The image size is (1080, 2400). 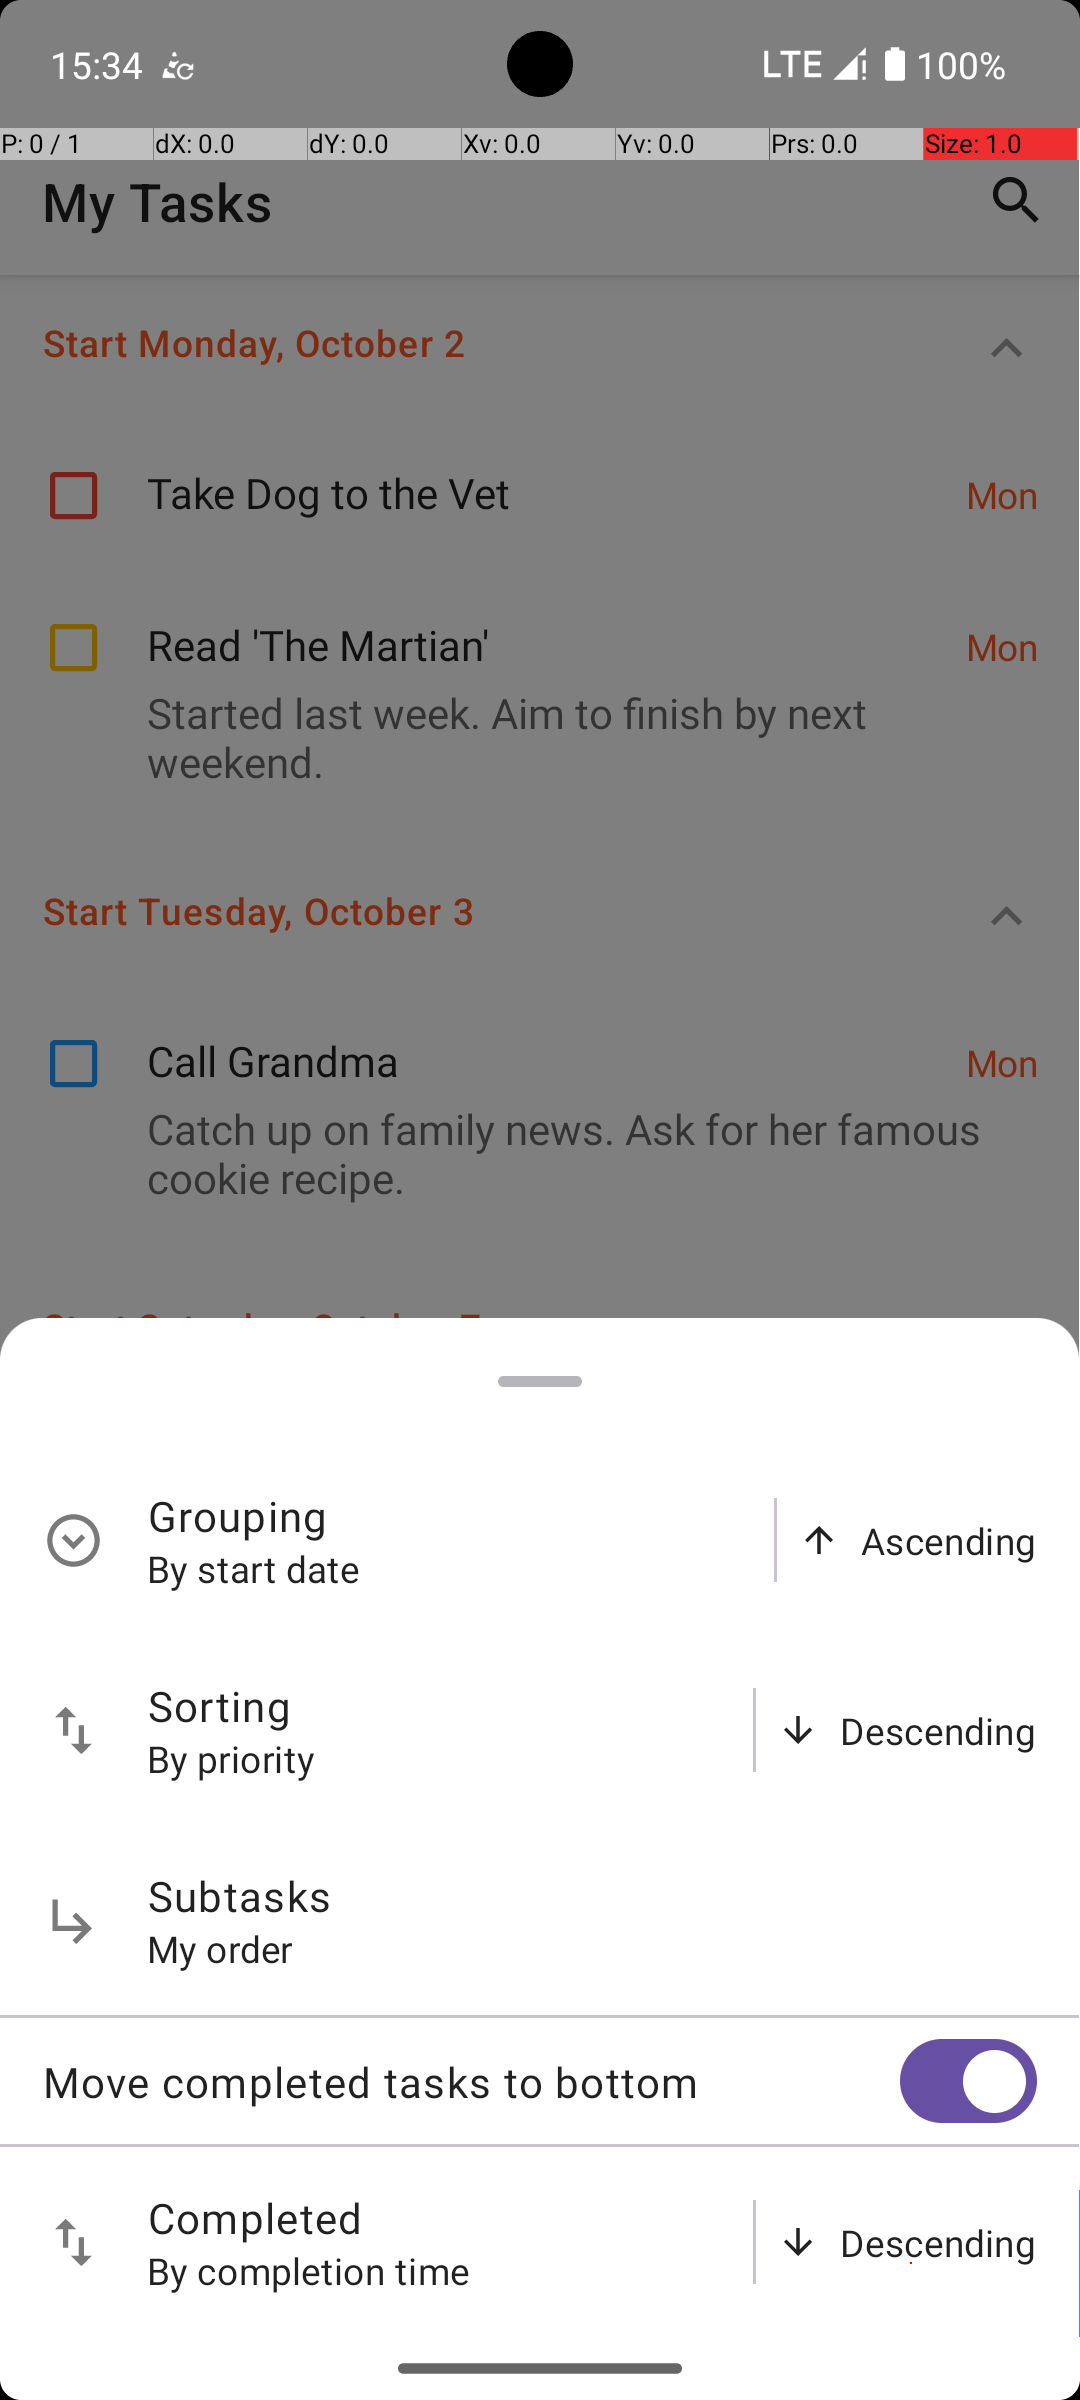 What do you see at coordinates (540, 1382) in the screenshot?
I see `Drag handle` at bounding box center [540, 1382].